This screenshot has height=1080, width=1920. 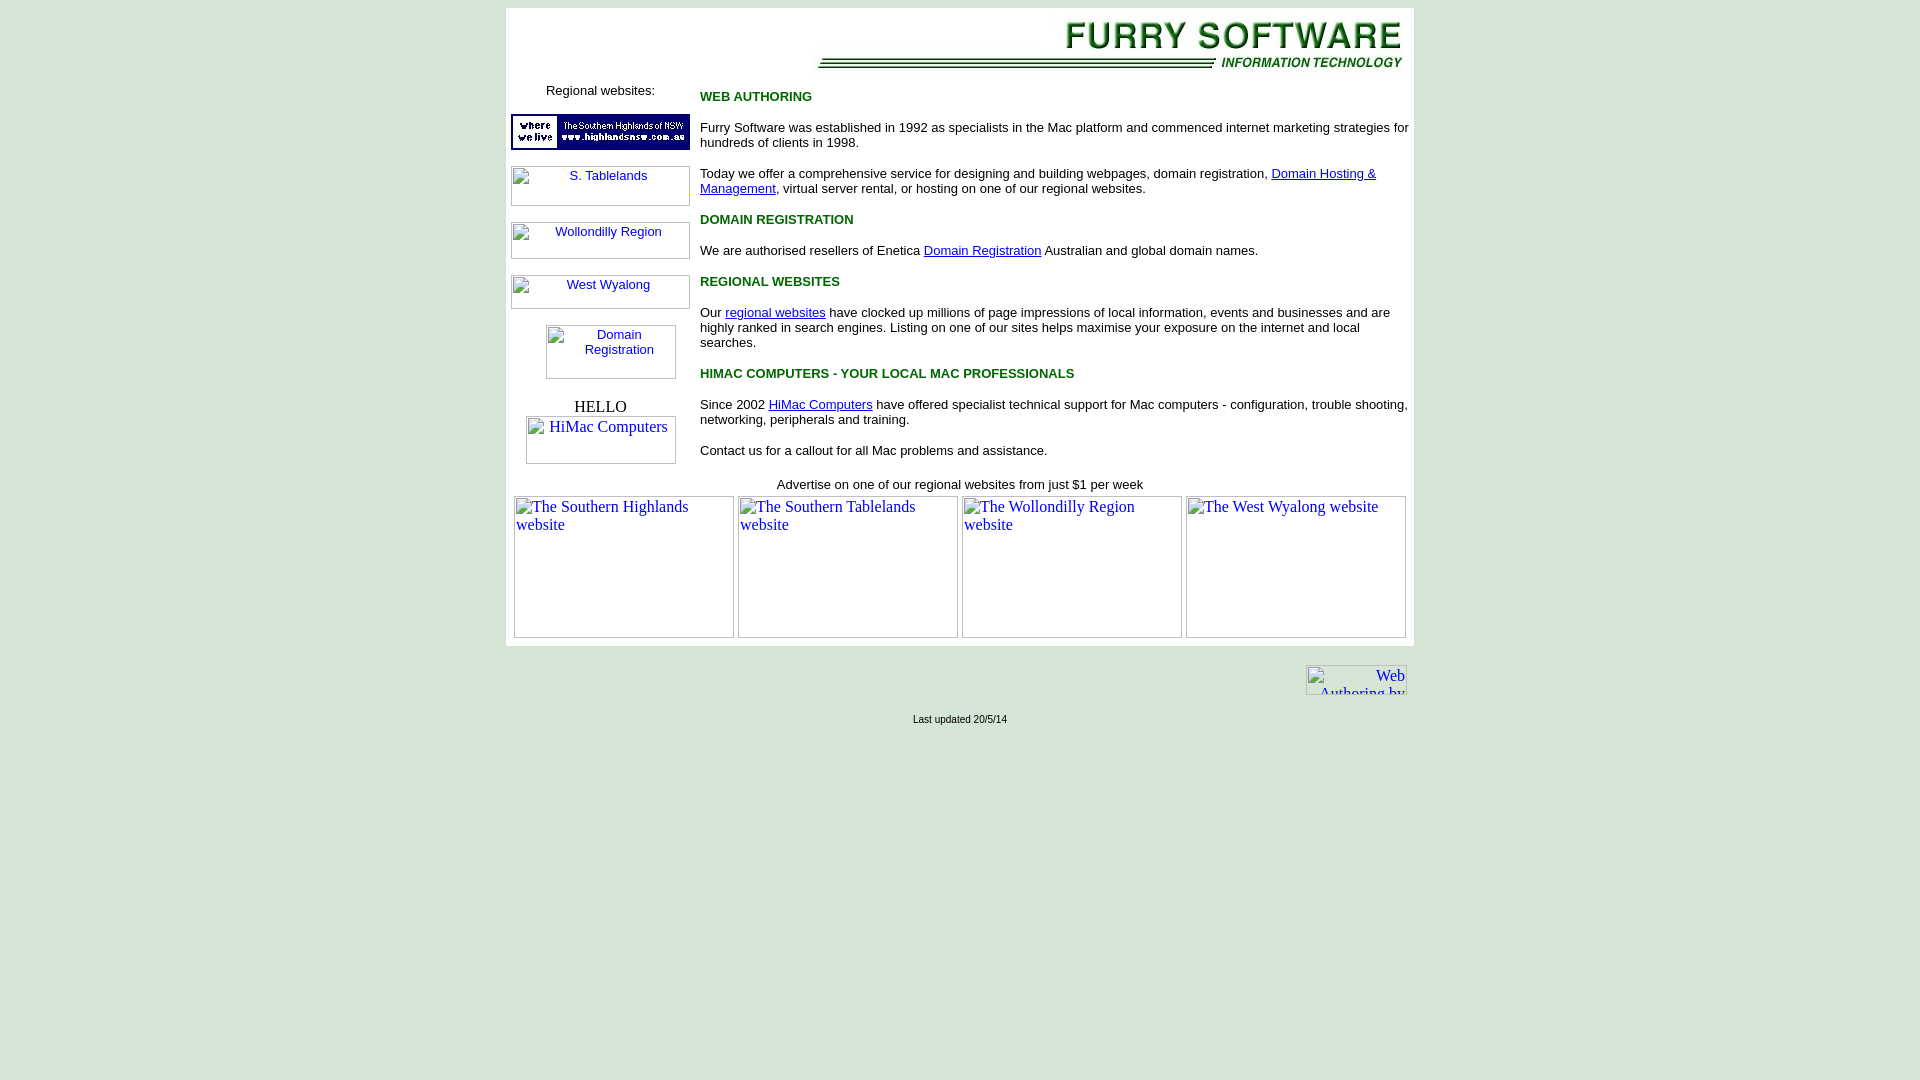 I want to click on Domain Hosting & Management, so click(x=1038, y=181).